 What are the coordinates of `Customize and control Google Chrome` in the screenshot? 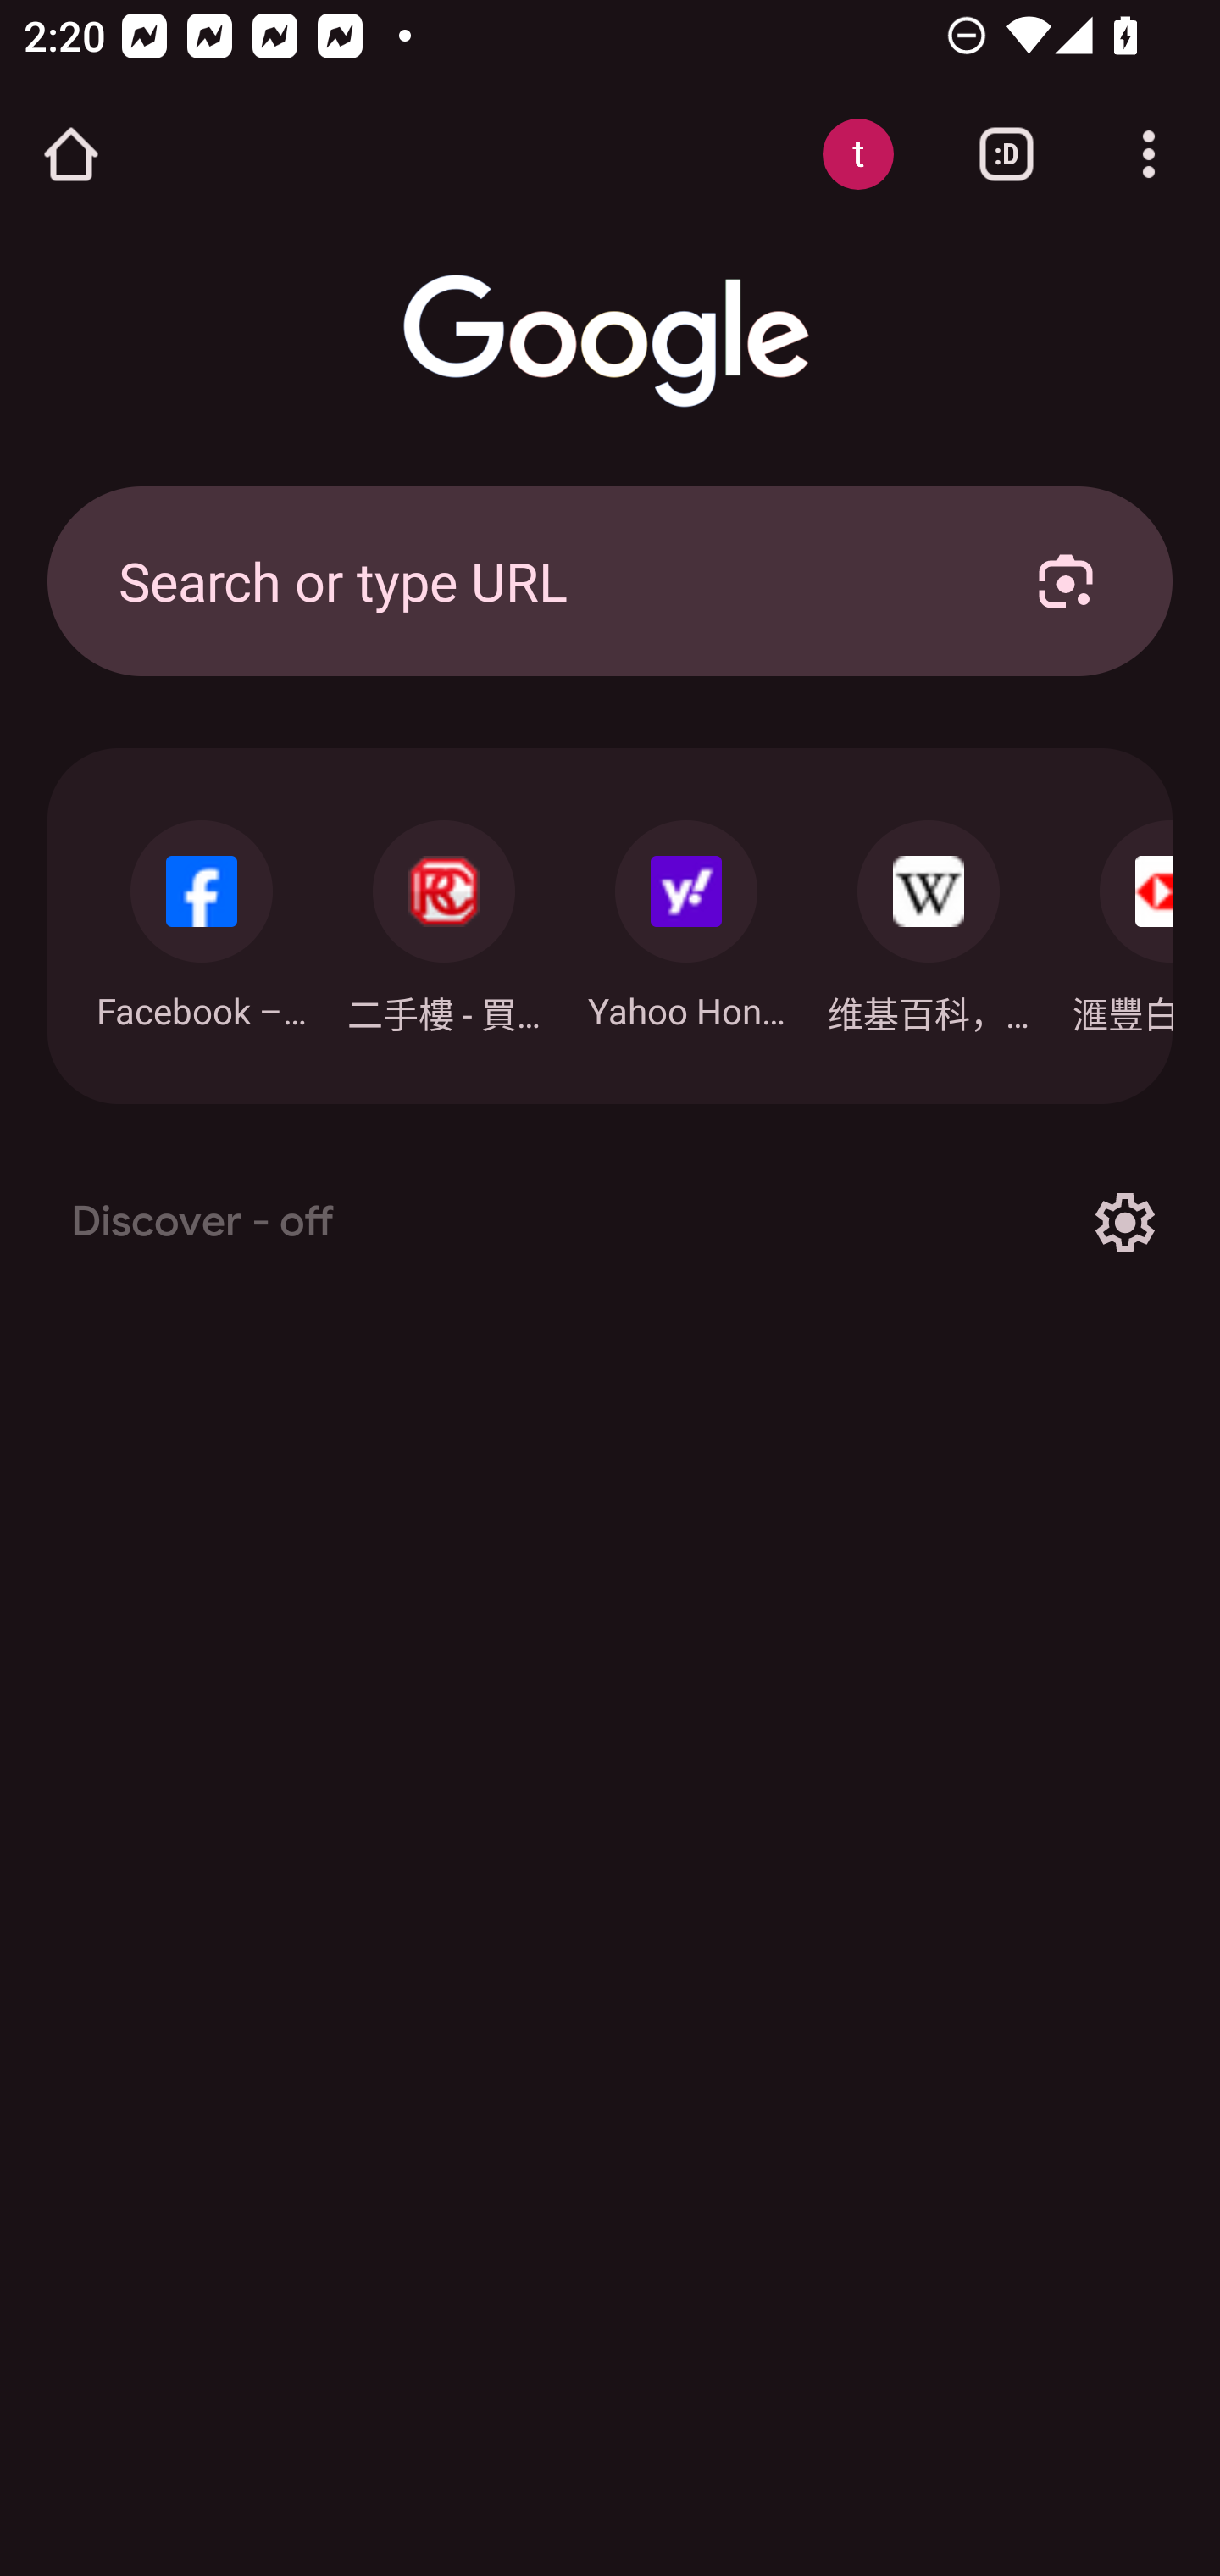 It's located at (1149, 154).